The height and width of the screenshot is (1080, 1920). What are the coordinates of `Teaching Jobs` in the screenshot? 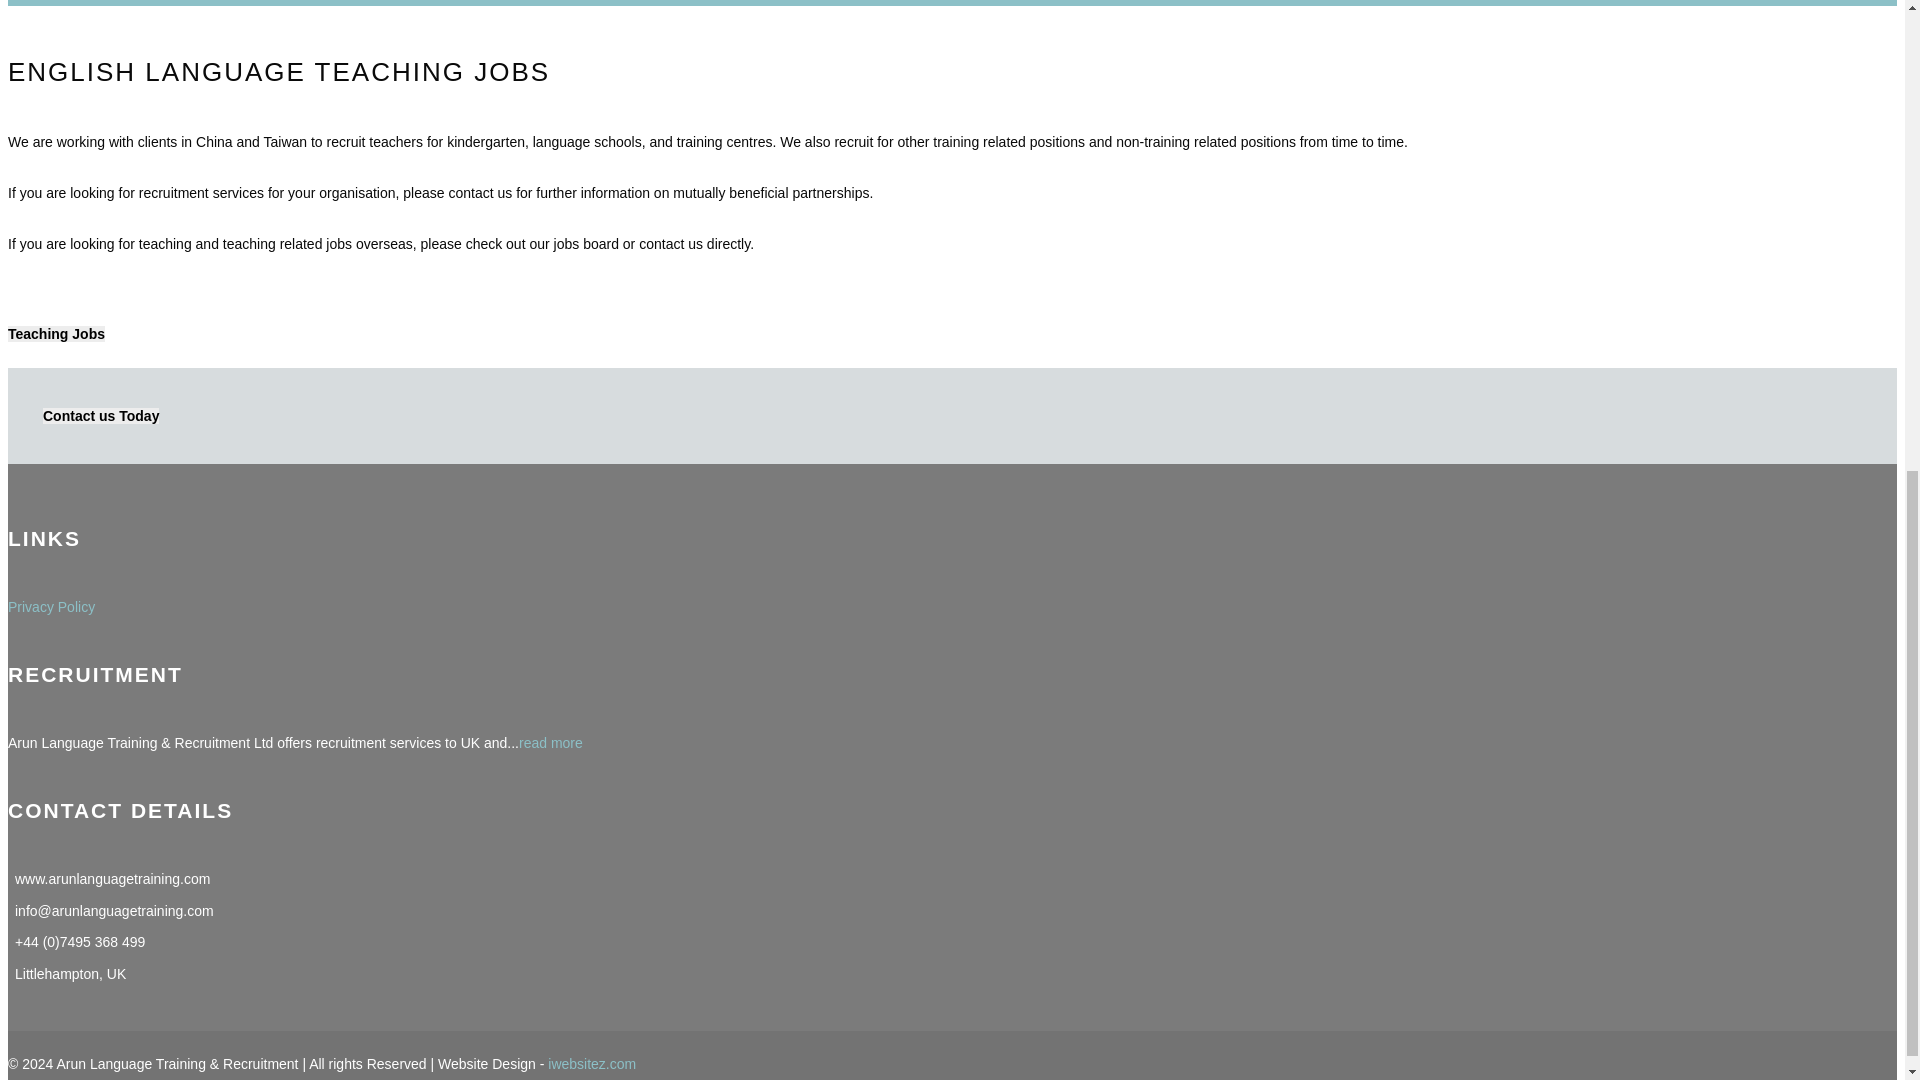 It's located at (56, 334).